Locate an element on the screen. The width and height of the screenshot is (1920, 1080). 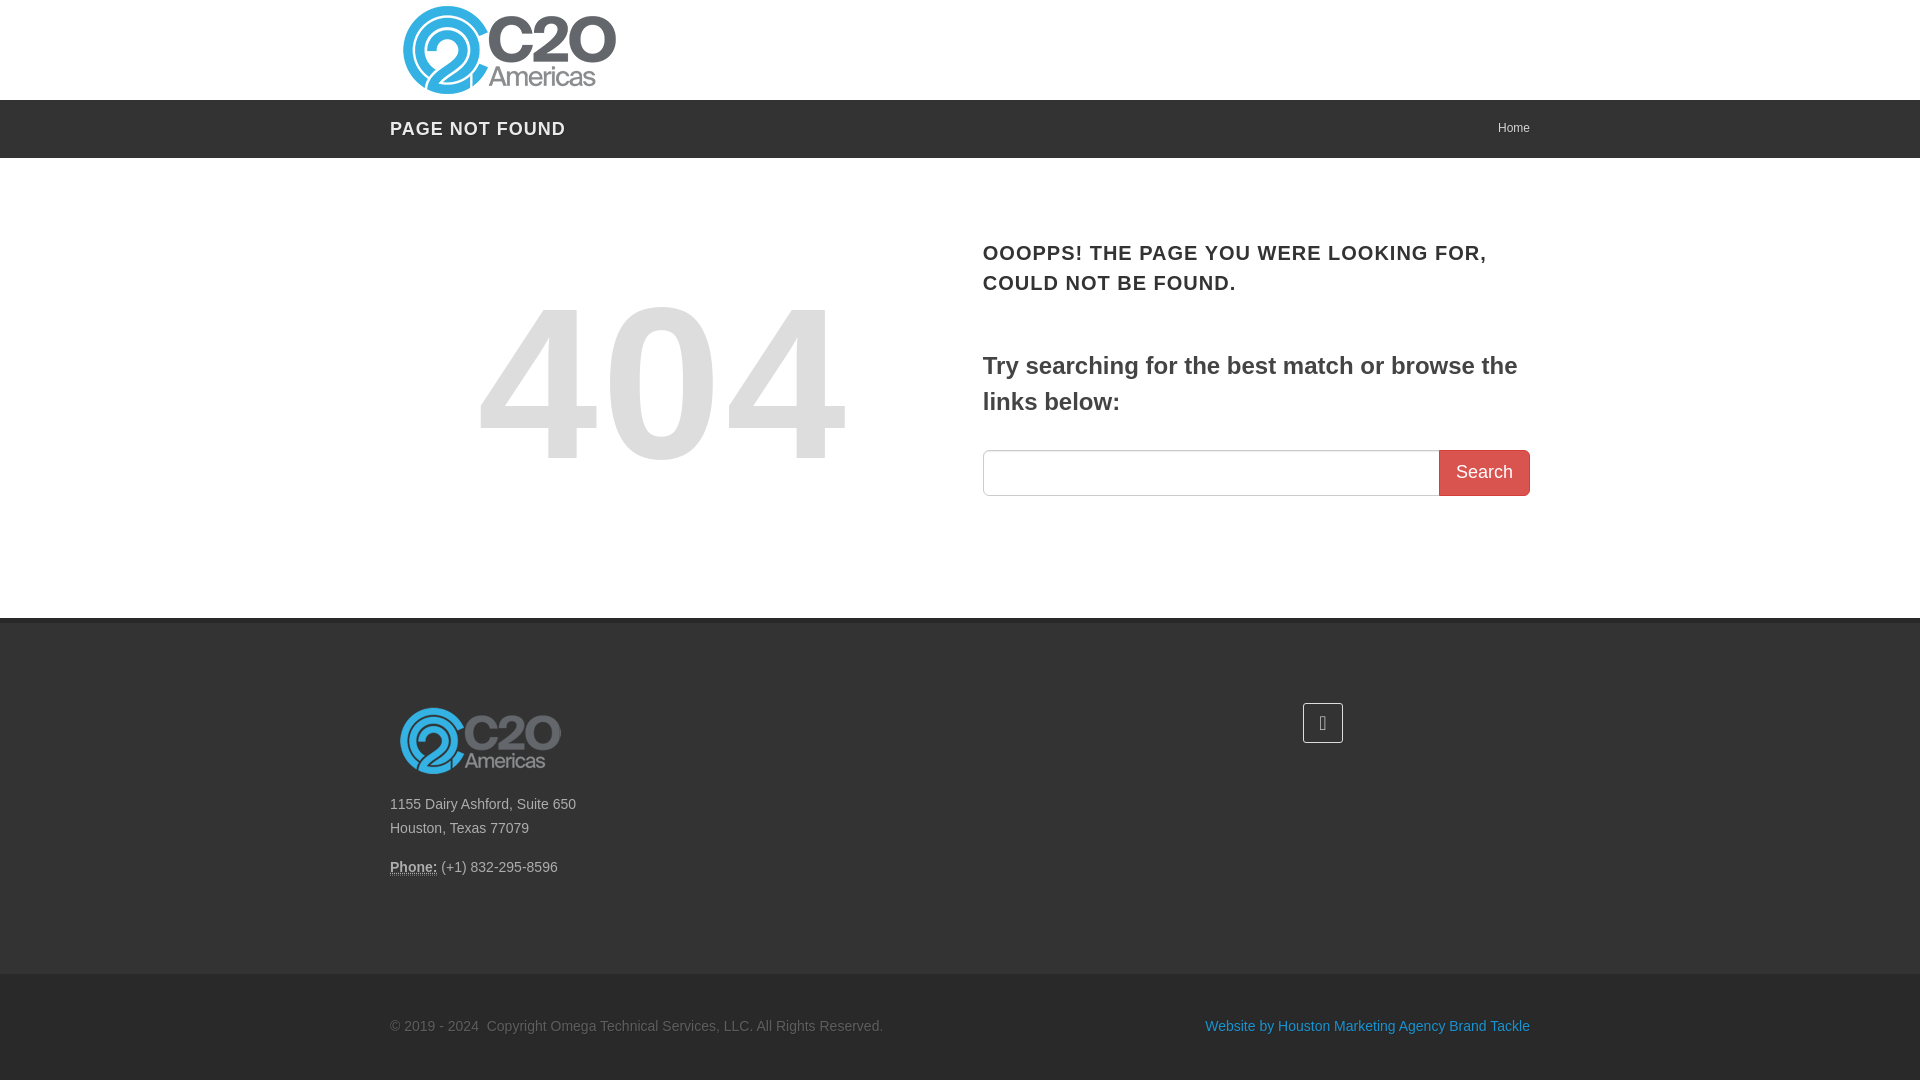
Website by Houston Marketing Agency Brand Tackle is located at coordinates (1368, 1026).